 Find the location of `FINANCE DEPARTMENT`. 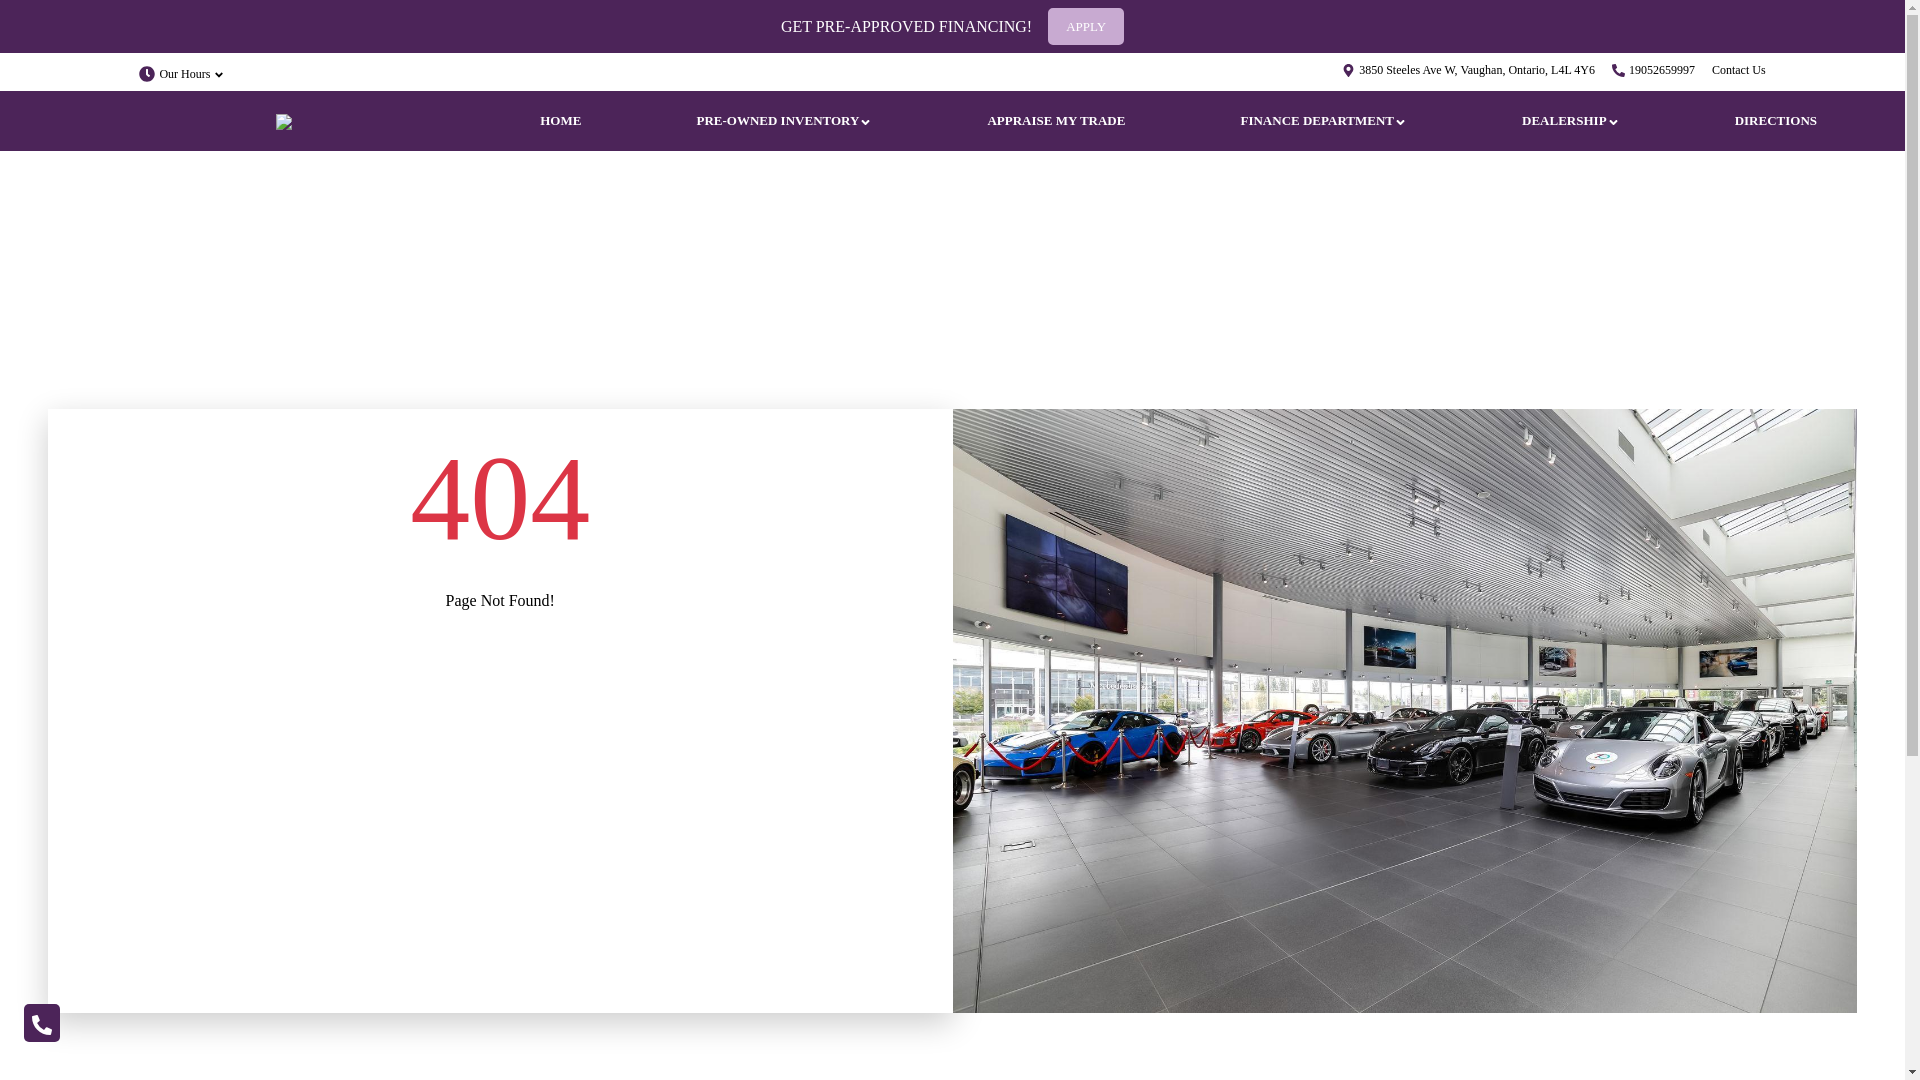

FINANCE DEPARTMENT is located at coordinates (1324, 121).